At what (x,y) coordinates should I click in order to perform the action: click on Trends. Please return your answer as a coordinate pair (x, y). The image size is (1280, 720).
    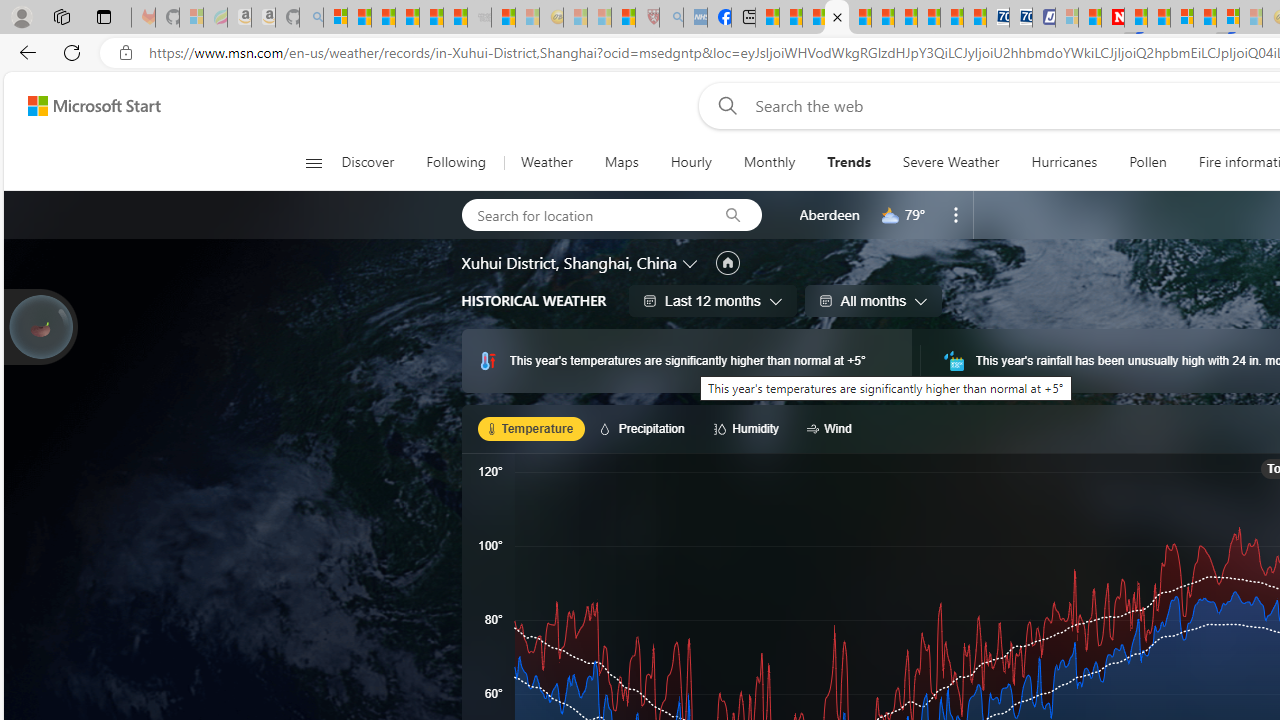
    Looking at the image, I should click on (848, 162).